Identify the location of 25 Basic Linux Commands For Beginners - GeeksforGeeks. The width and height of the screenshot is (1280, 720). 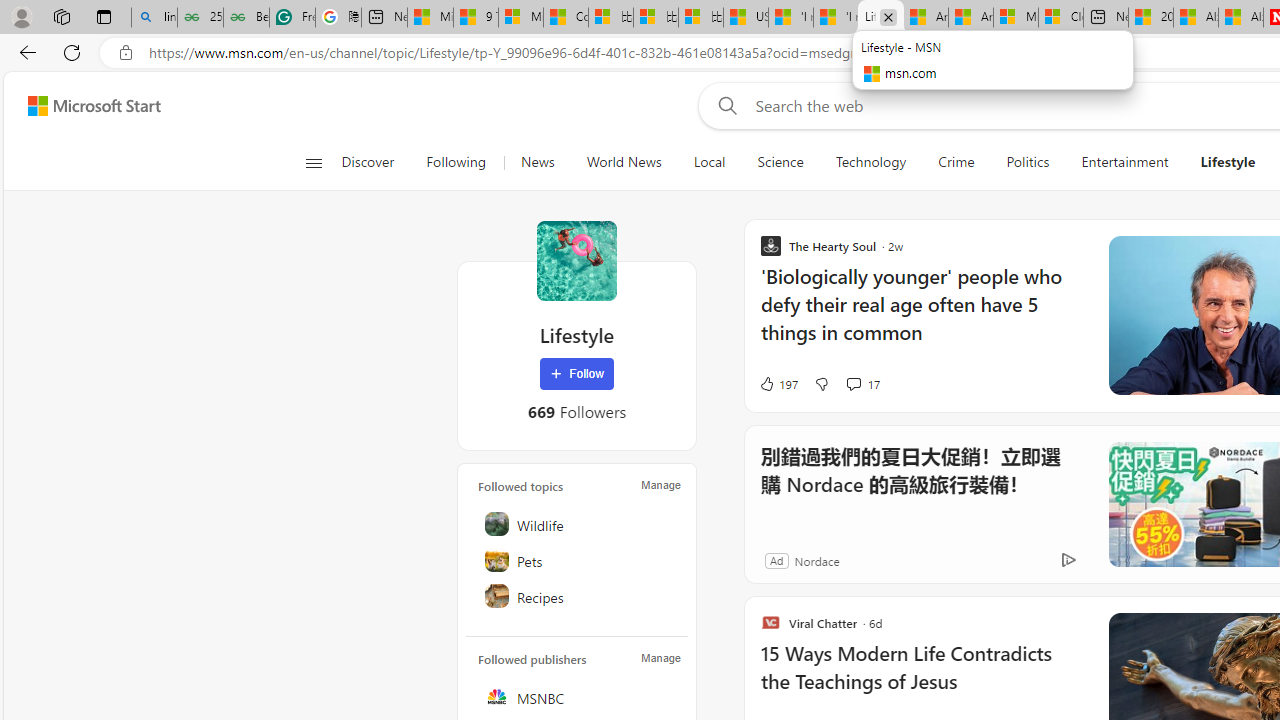
(200, 18).